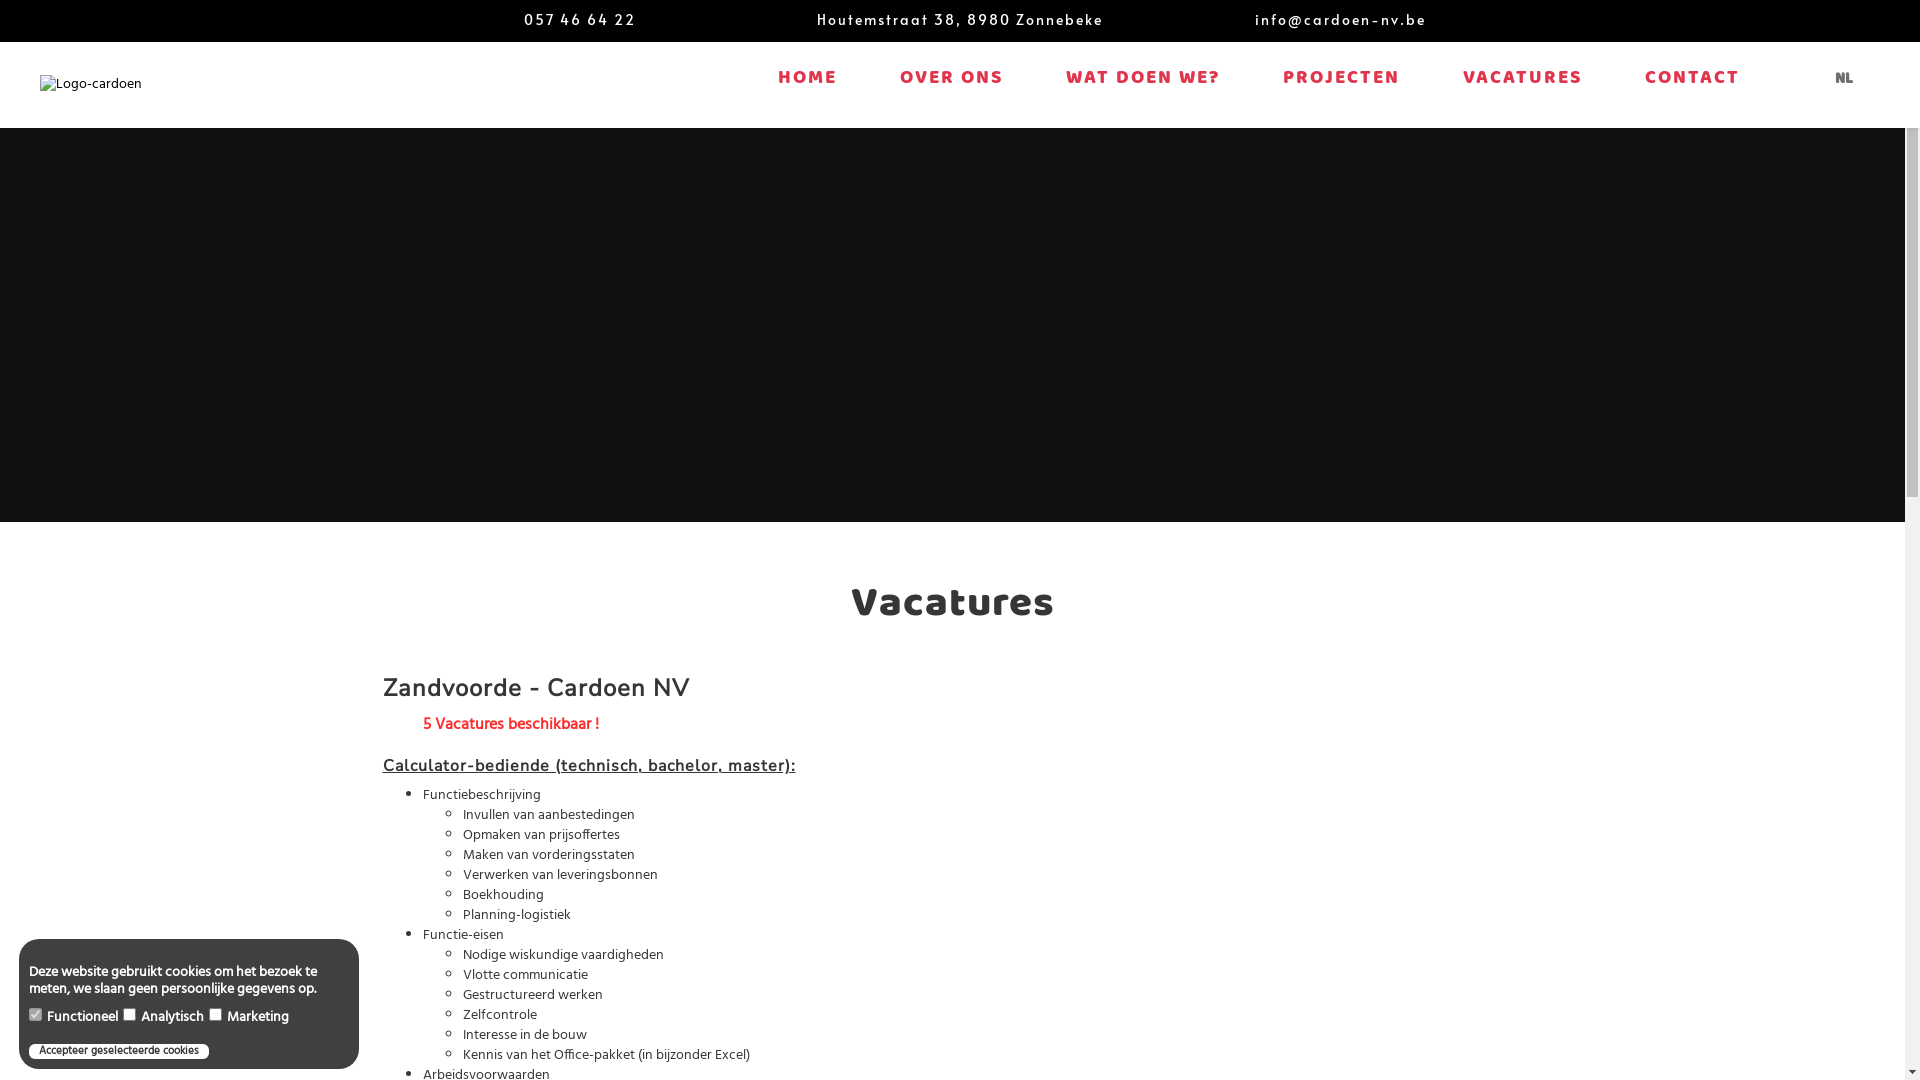 Image resolution: width=1920 pixels, height=1080 pixels. Describe the element at coordinates (808, 78) in the screenshot. I see `HOME` at that location.